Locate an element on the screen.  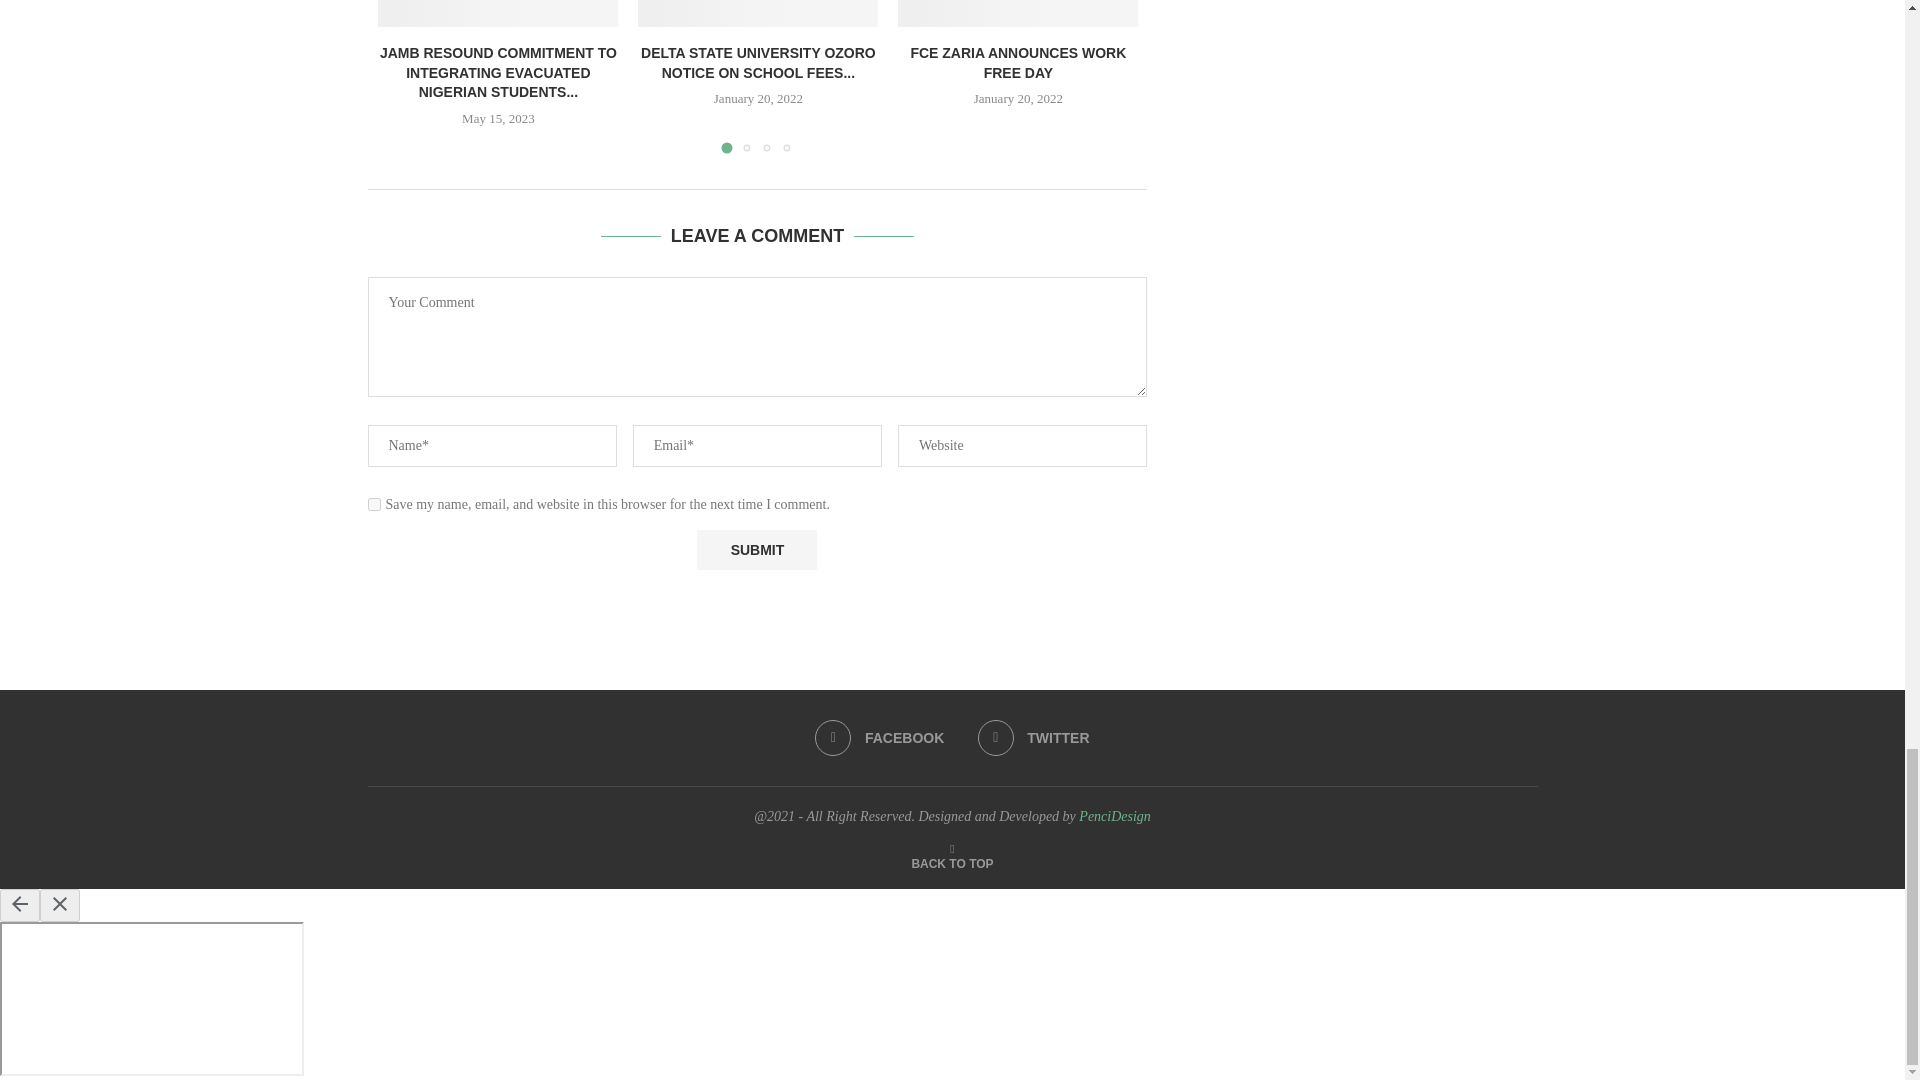
Submit is located at coordinates (756, 550).